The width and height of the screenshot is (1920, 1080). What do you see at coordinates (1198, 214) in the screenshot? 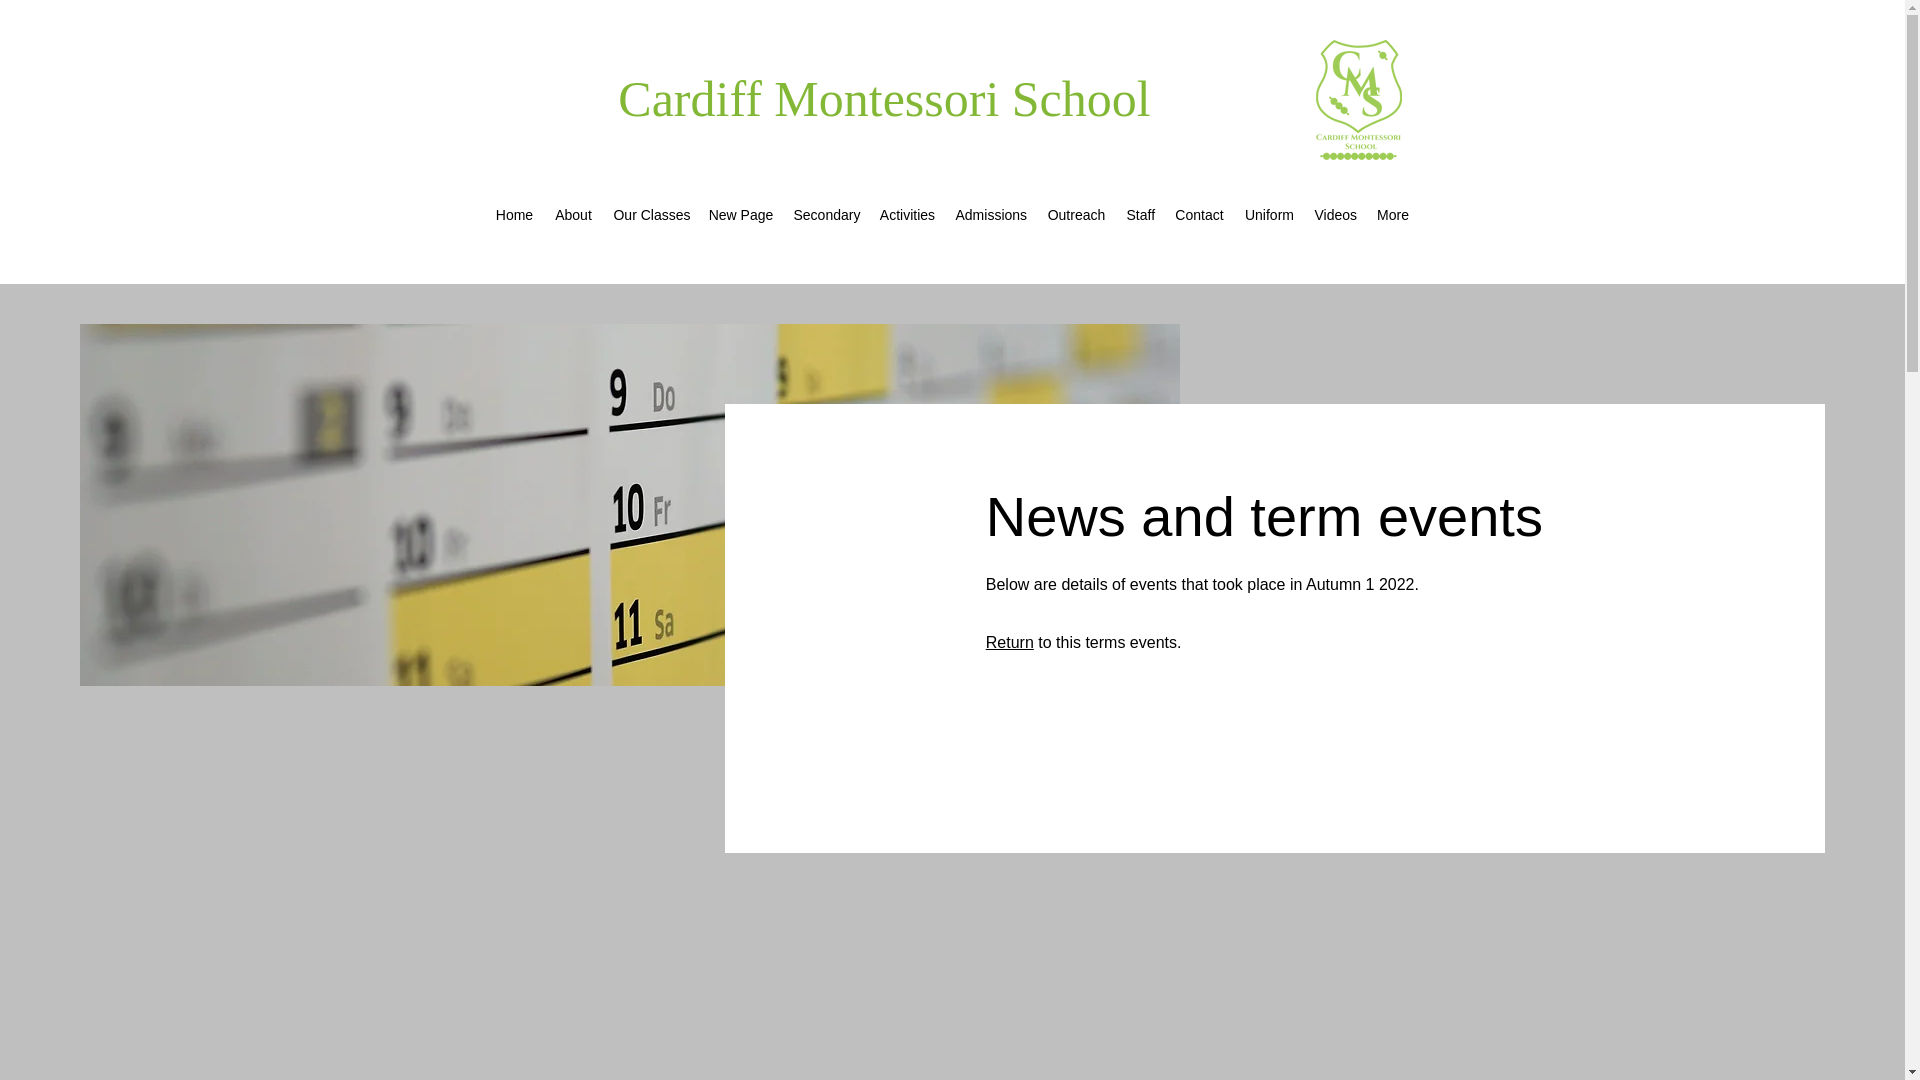
I see `Contact` at bounding box center [1198, 214].